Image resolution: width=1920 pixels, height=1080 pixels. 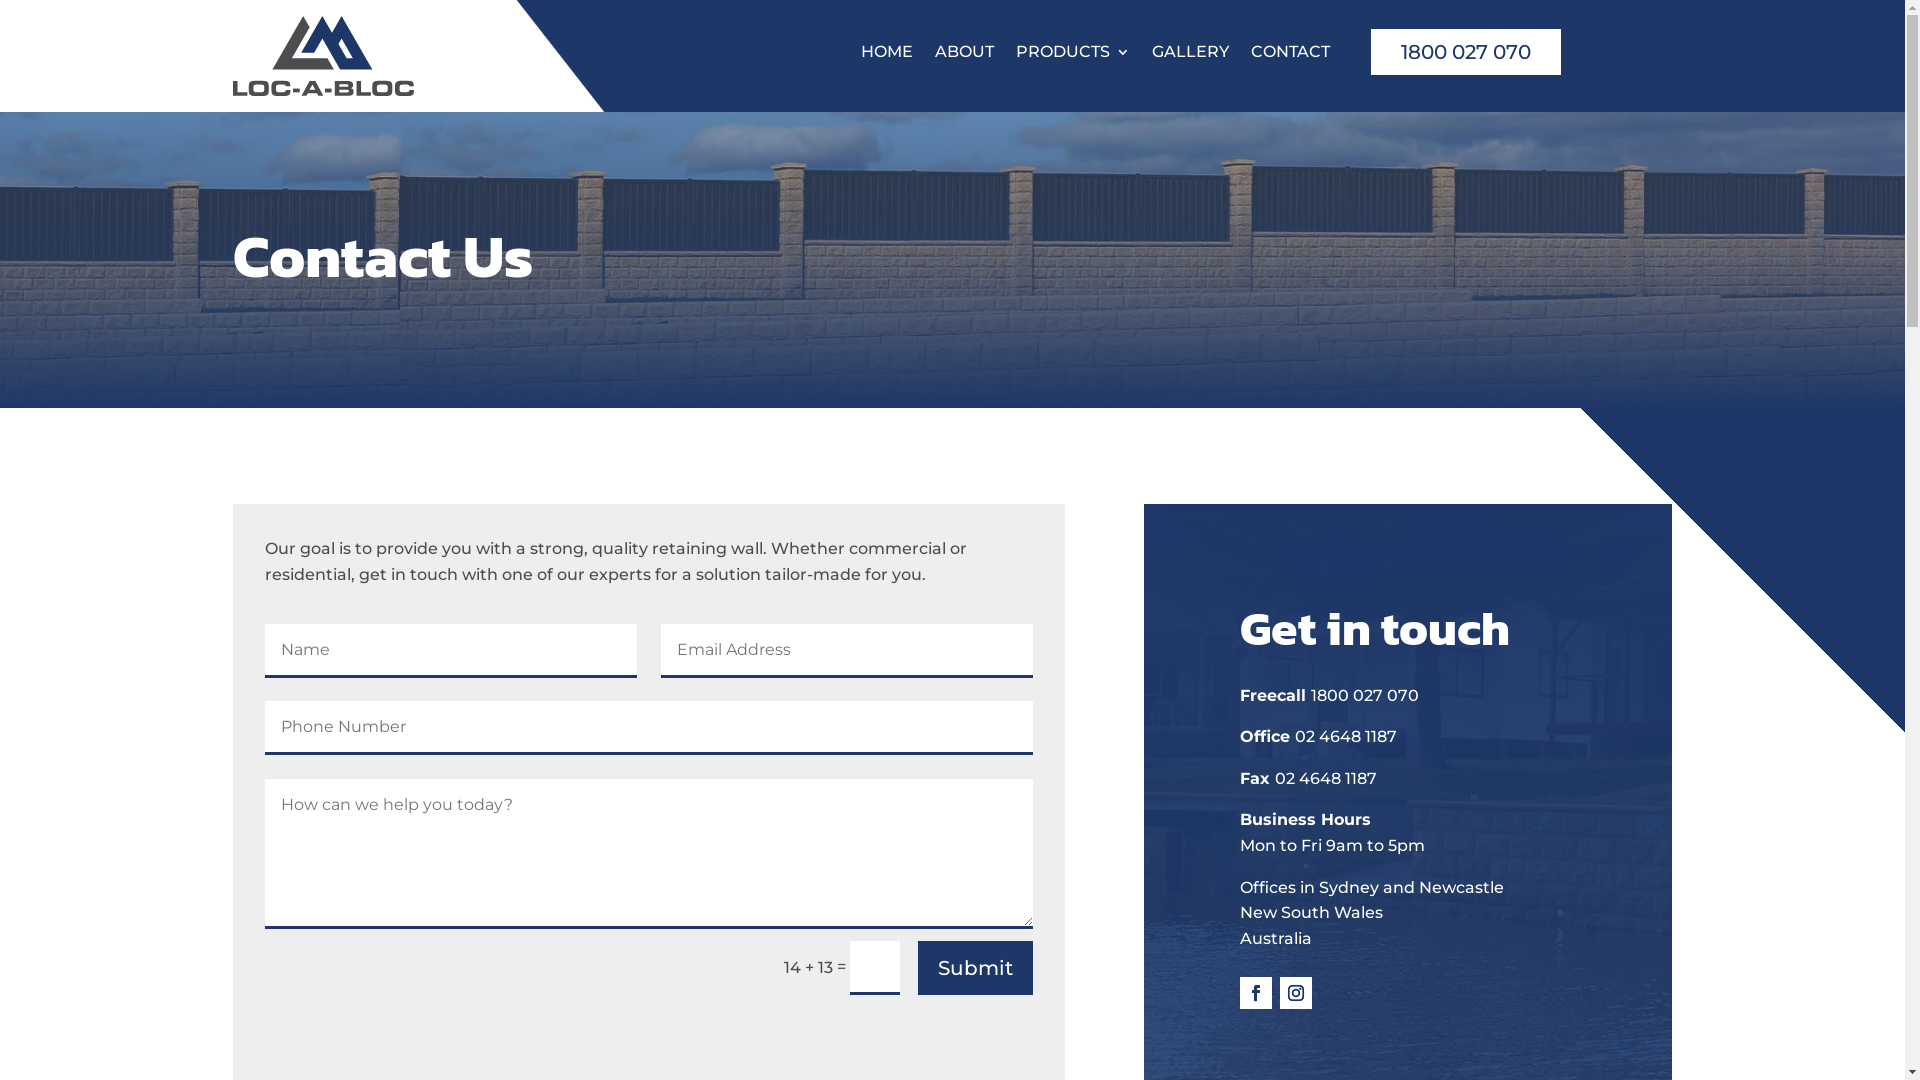 What do you see at coordinates (1256, 993) in the screenshot?
I see `Follow on Facebook` at bounding box center [1256, 993].